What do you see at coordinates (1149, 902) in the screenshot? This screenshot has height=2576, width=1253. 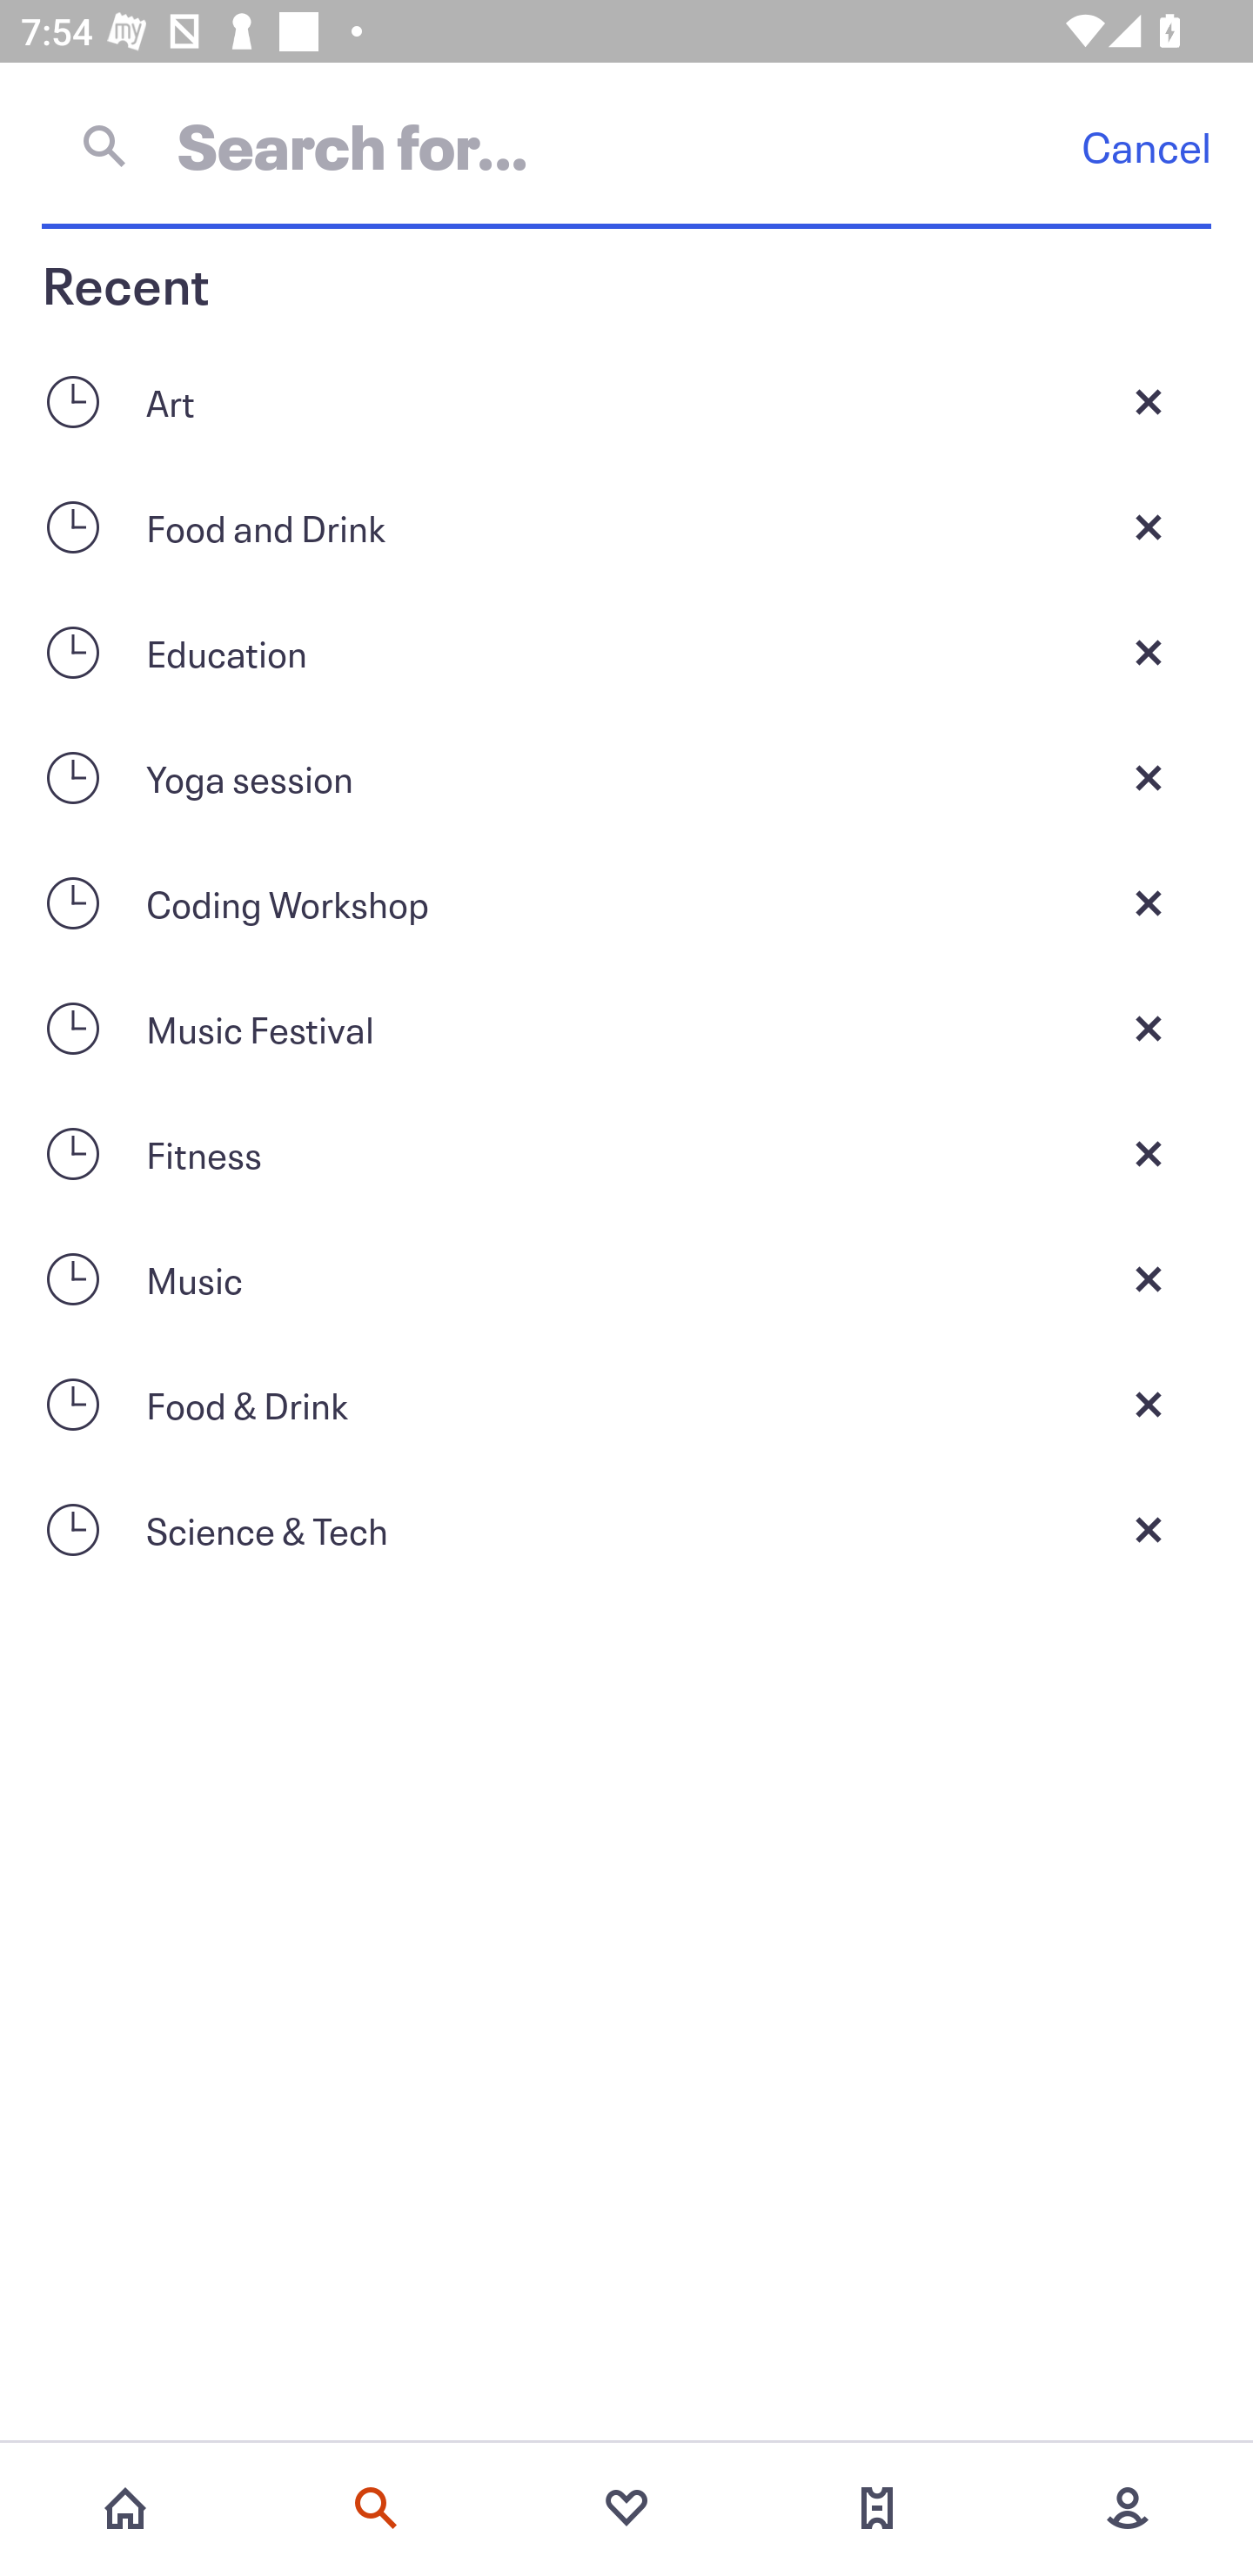 I see `Close current screen` at bounding box center [1149, 902].